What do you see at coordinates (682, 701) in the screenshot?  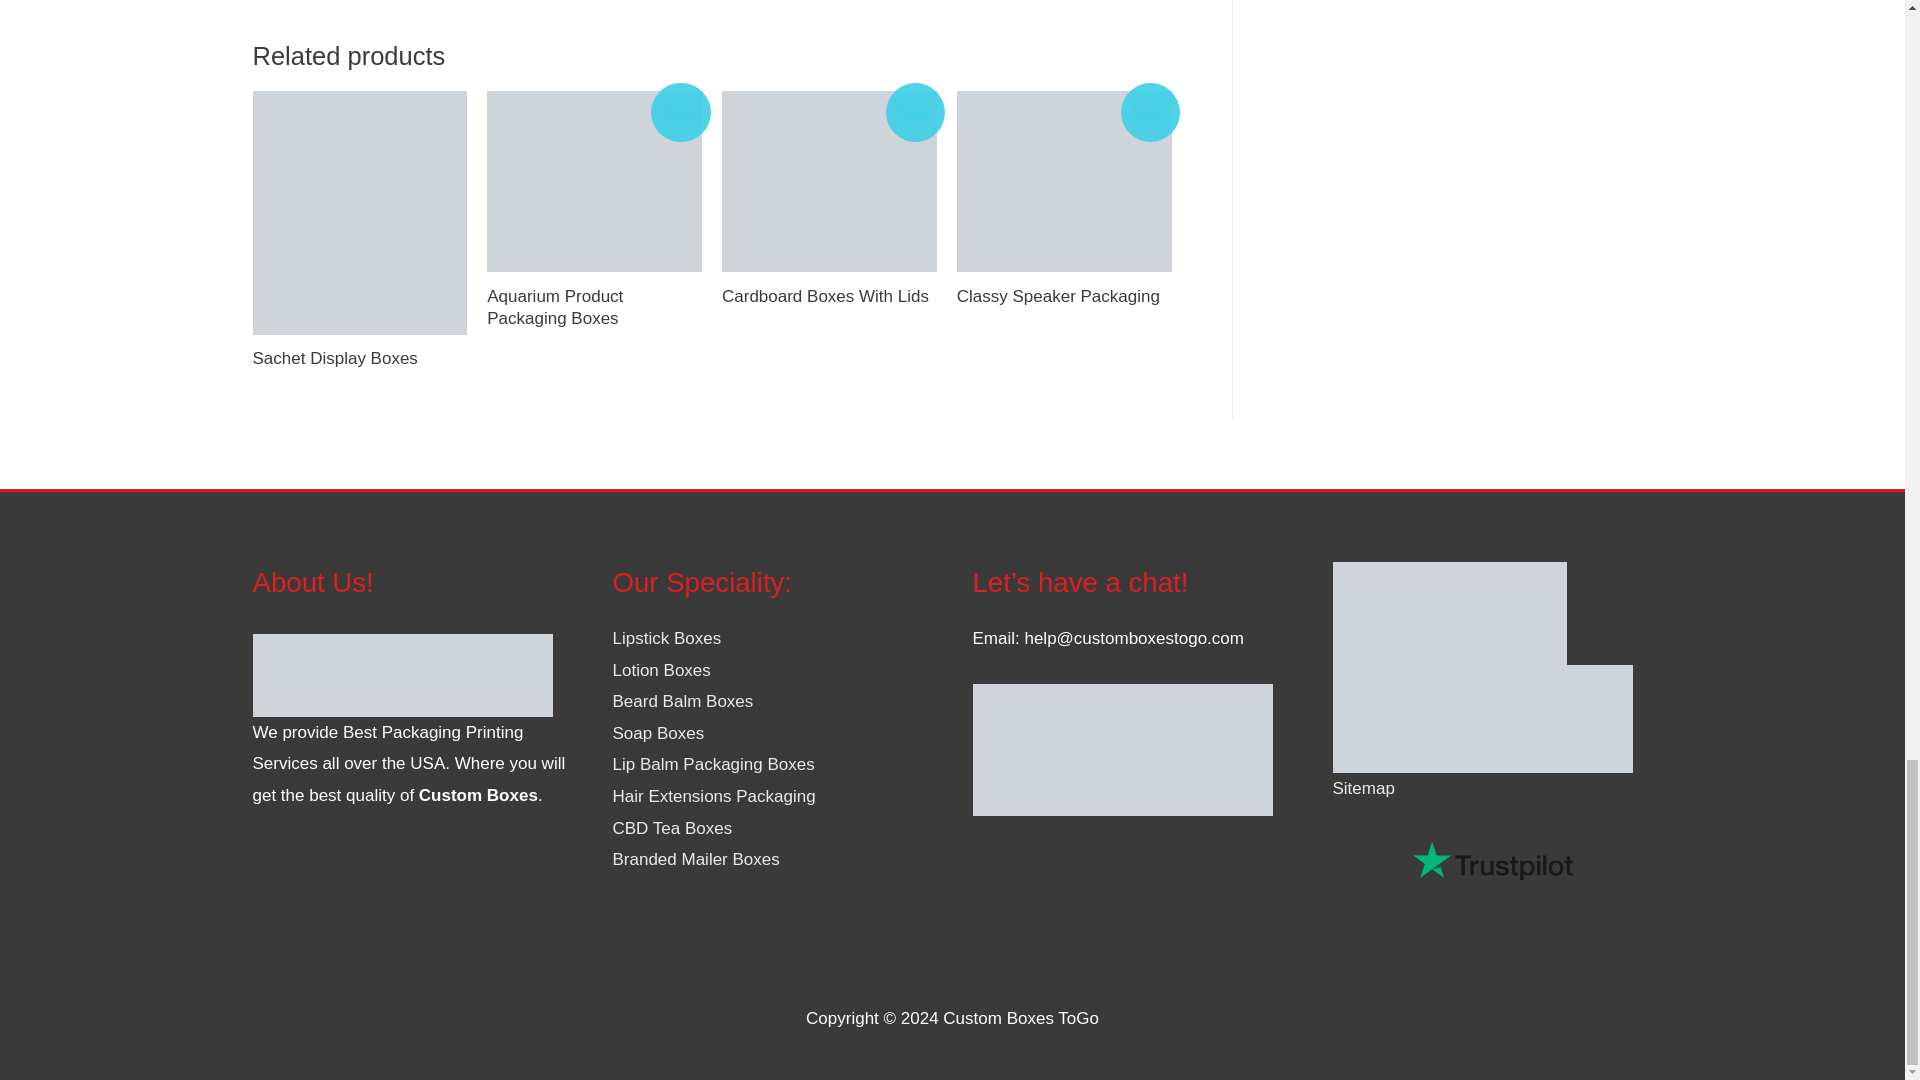 I see `Beard Balm Boxes` at bounding box center [682, 701].